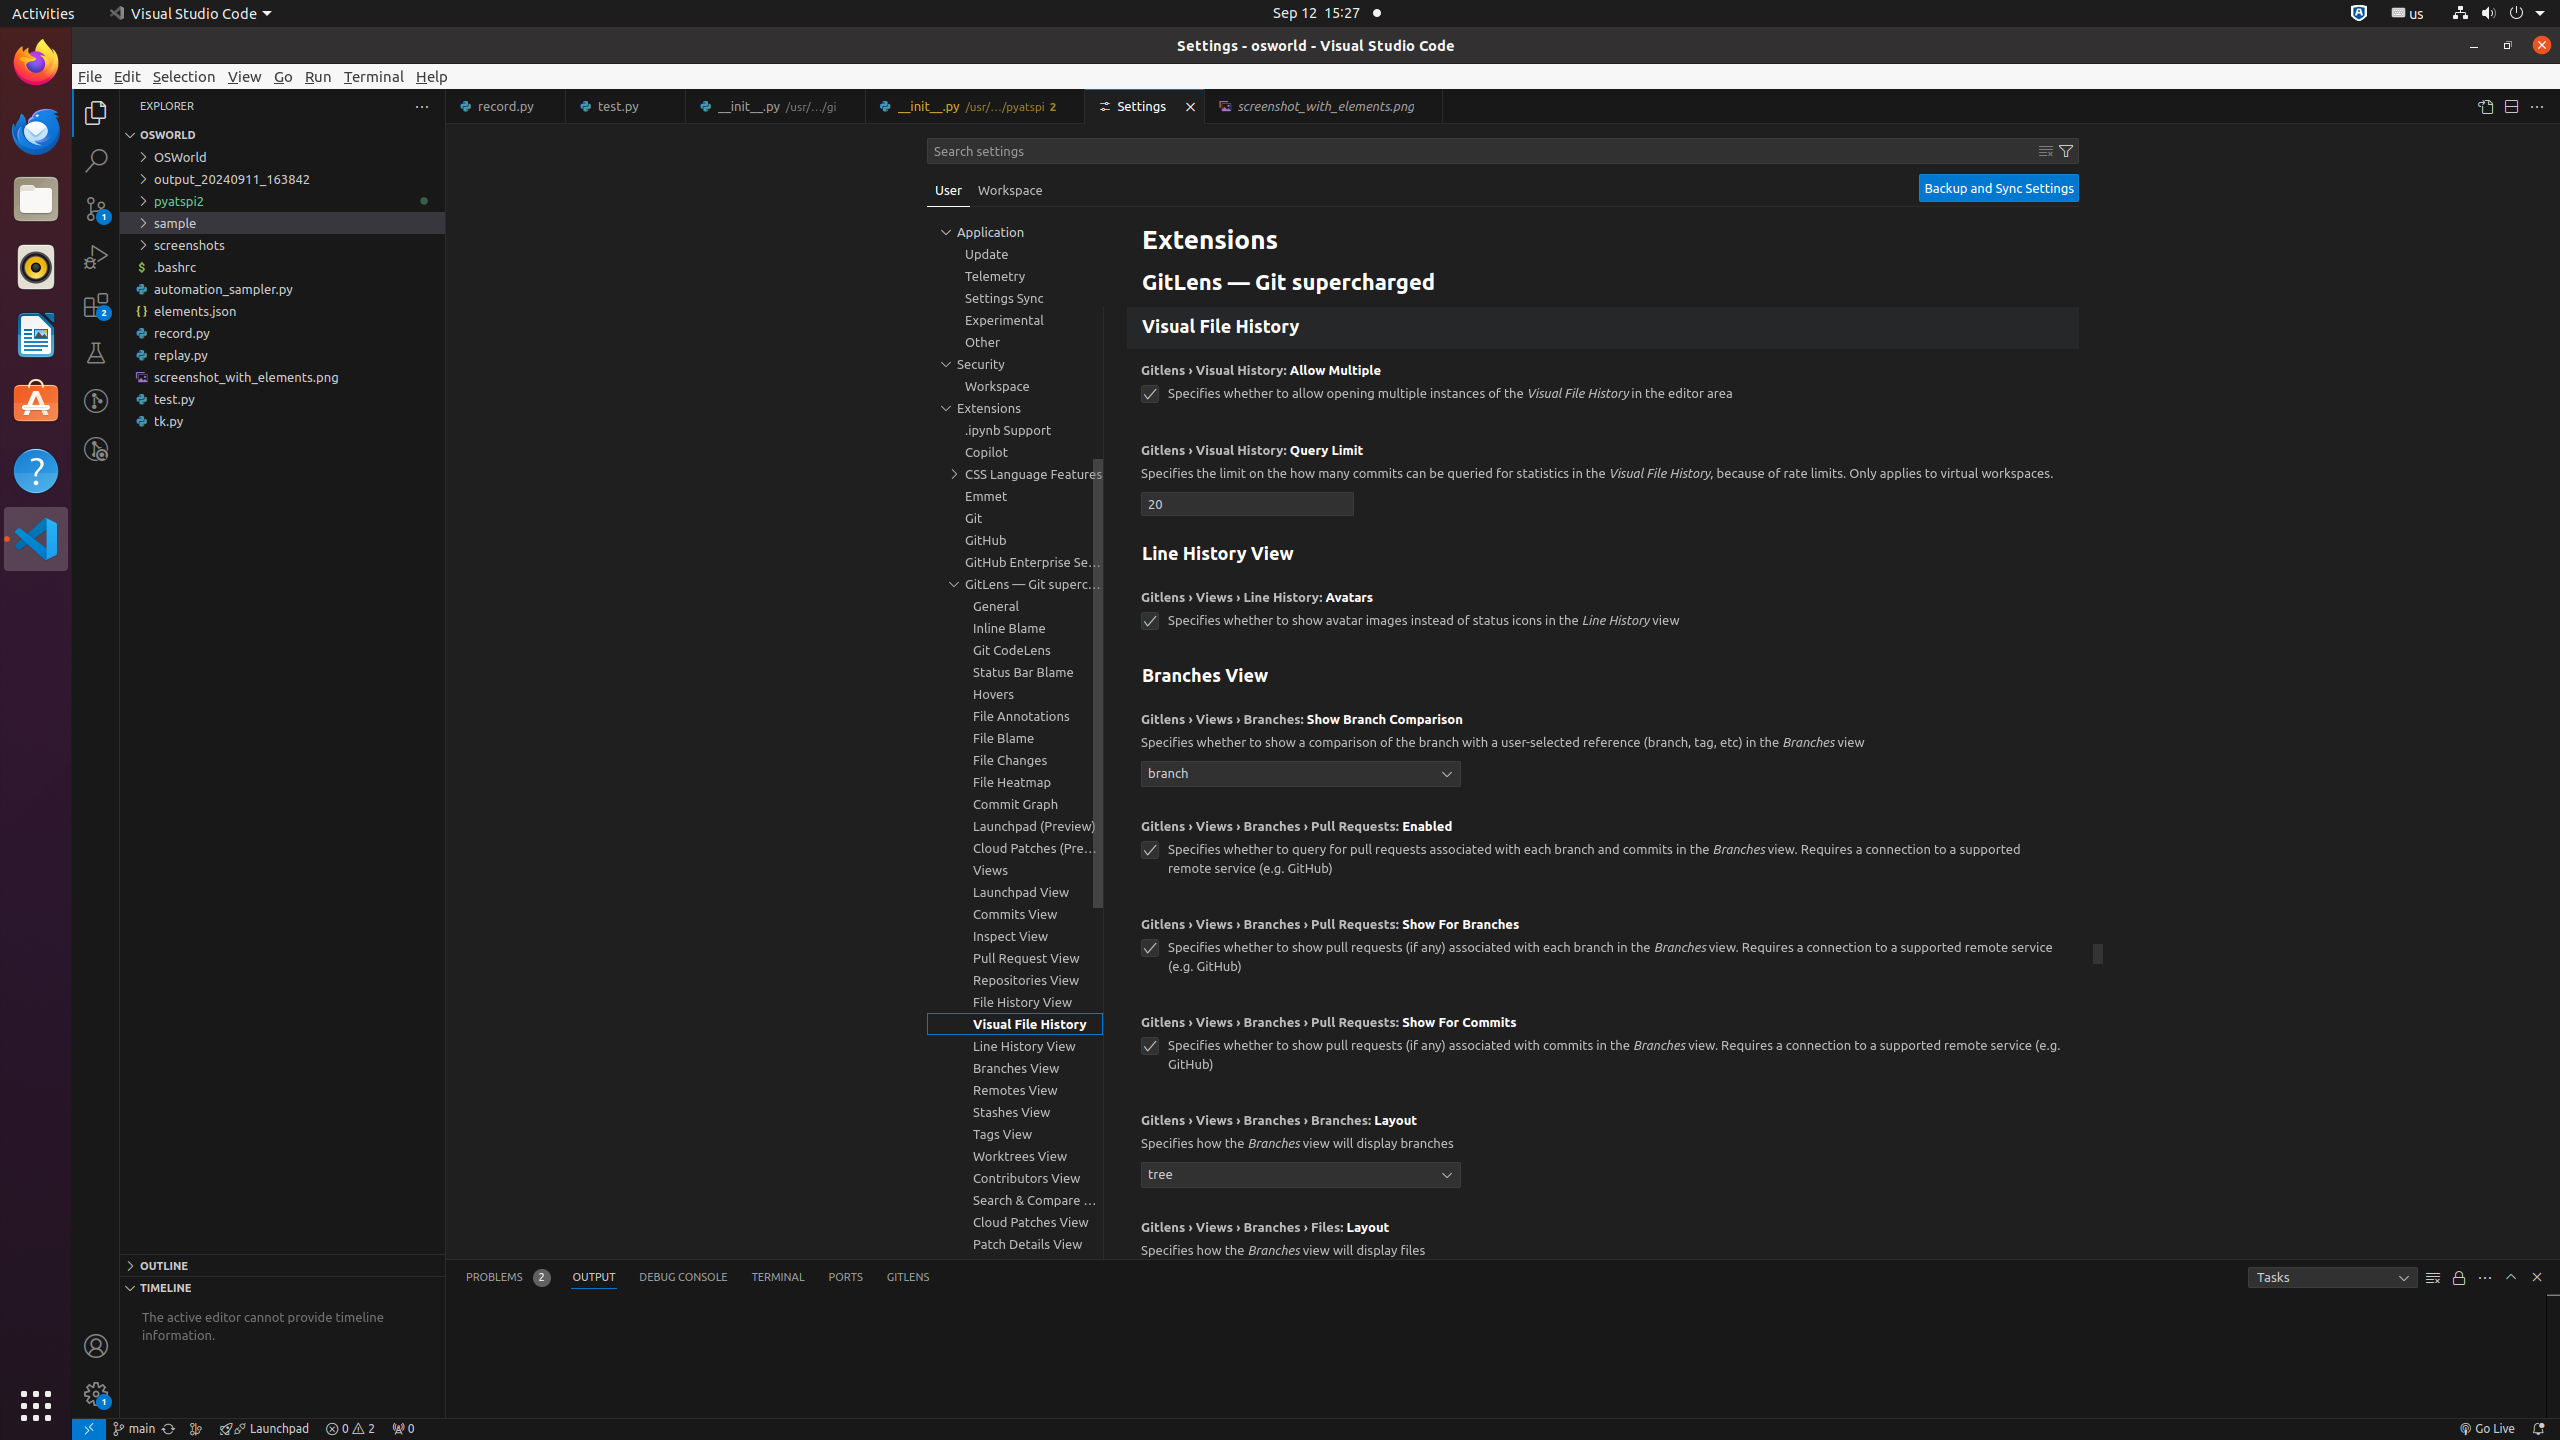  I want to click on OSWorld (Git) - main, Checkout Branch/Tag..., so click(134, 1429).